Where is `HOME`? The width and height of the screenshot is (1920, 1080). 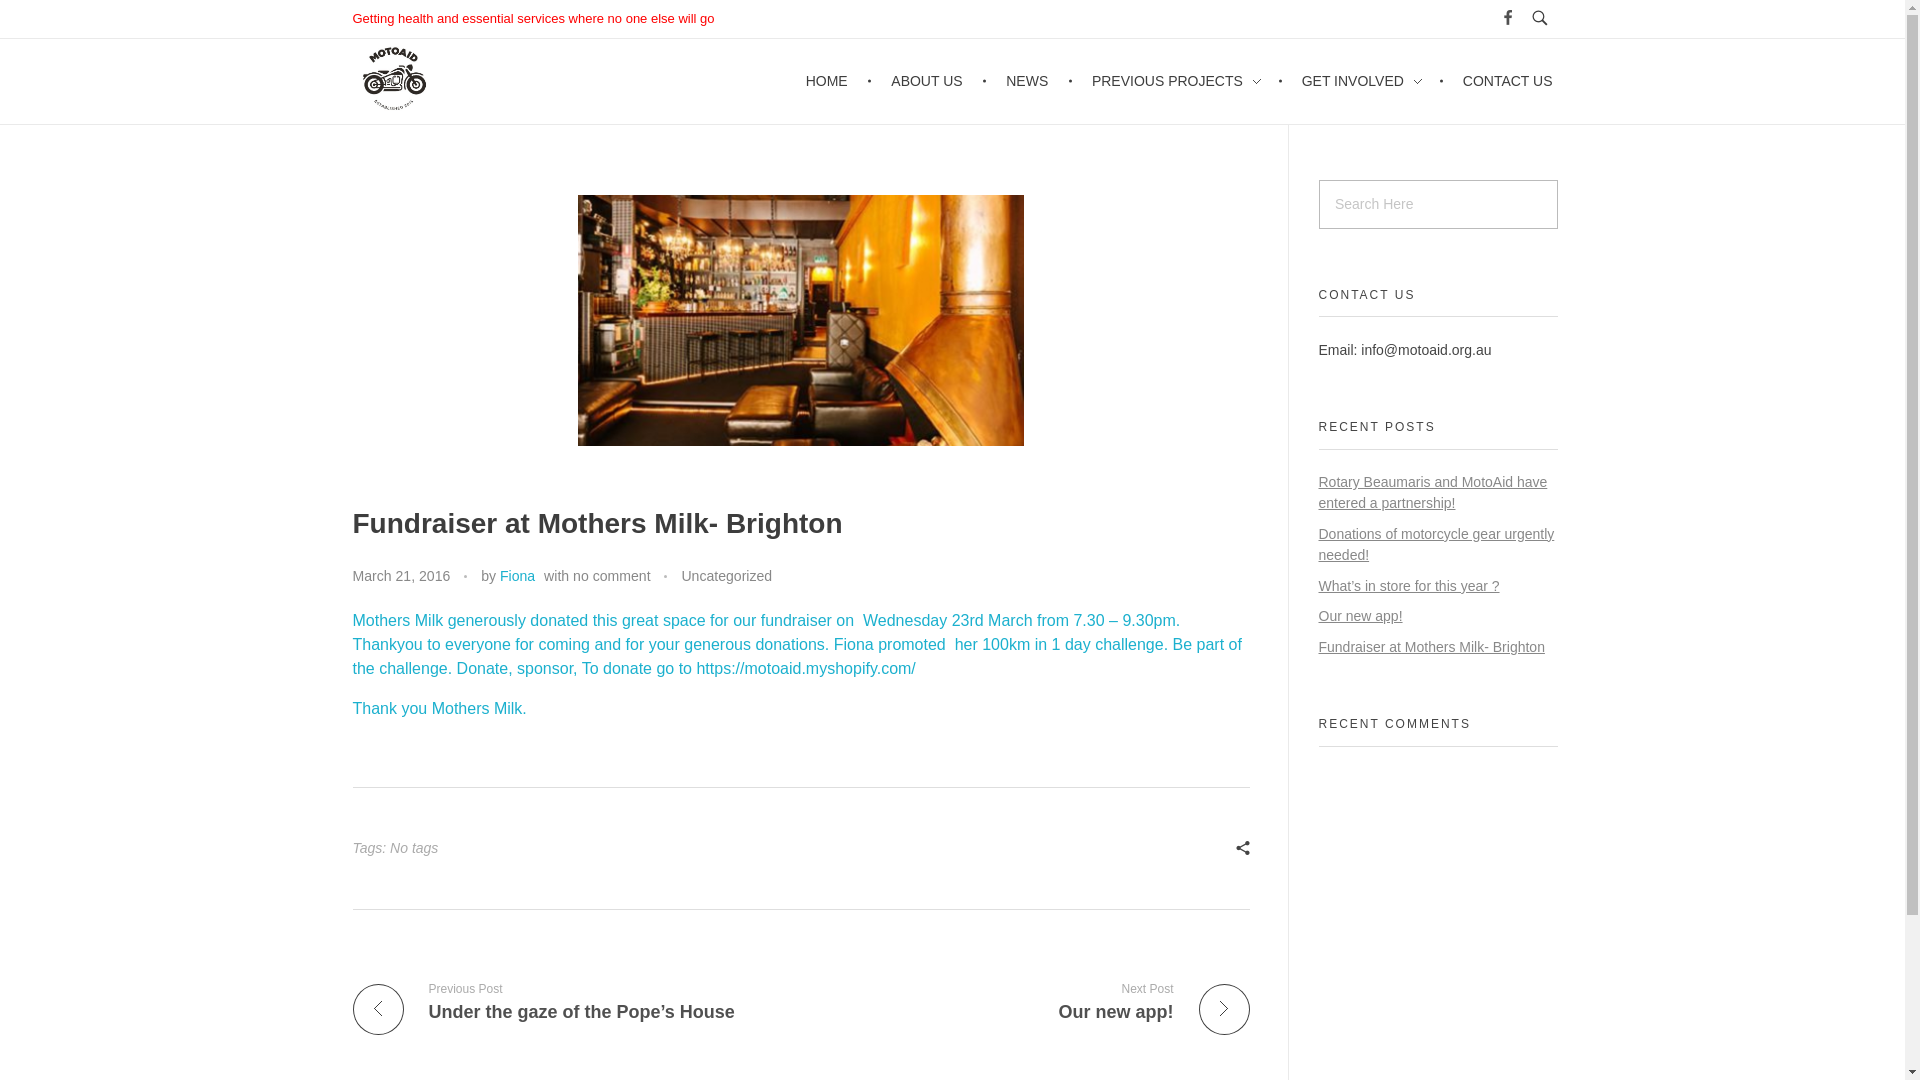 HOME is located at coordinates (840, 81).